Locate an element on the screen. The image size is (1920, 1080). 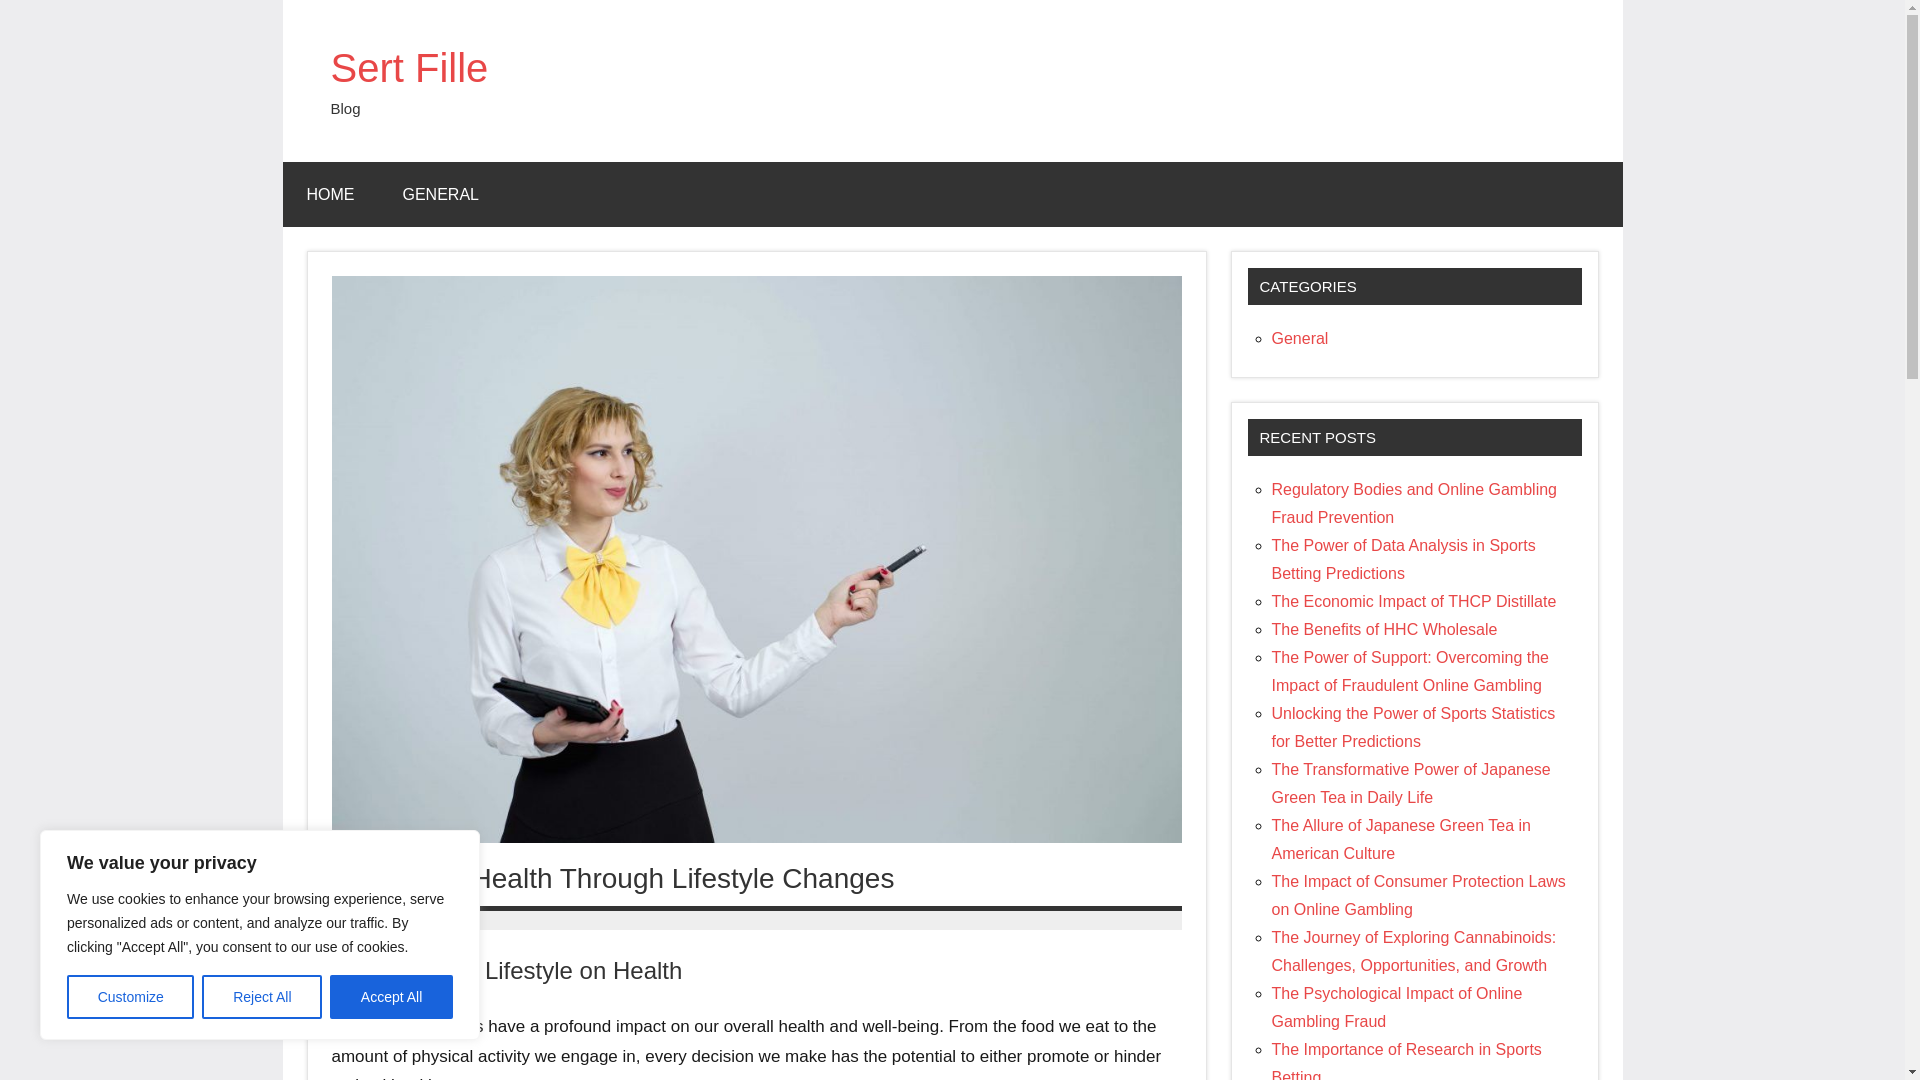
The Power of Data Analysis in Sports Betting Predictions is located at coordinates (1404, 559).